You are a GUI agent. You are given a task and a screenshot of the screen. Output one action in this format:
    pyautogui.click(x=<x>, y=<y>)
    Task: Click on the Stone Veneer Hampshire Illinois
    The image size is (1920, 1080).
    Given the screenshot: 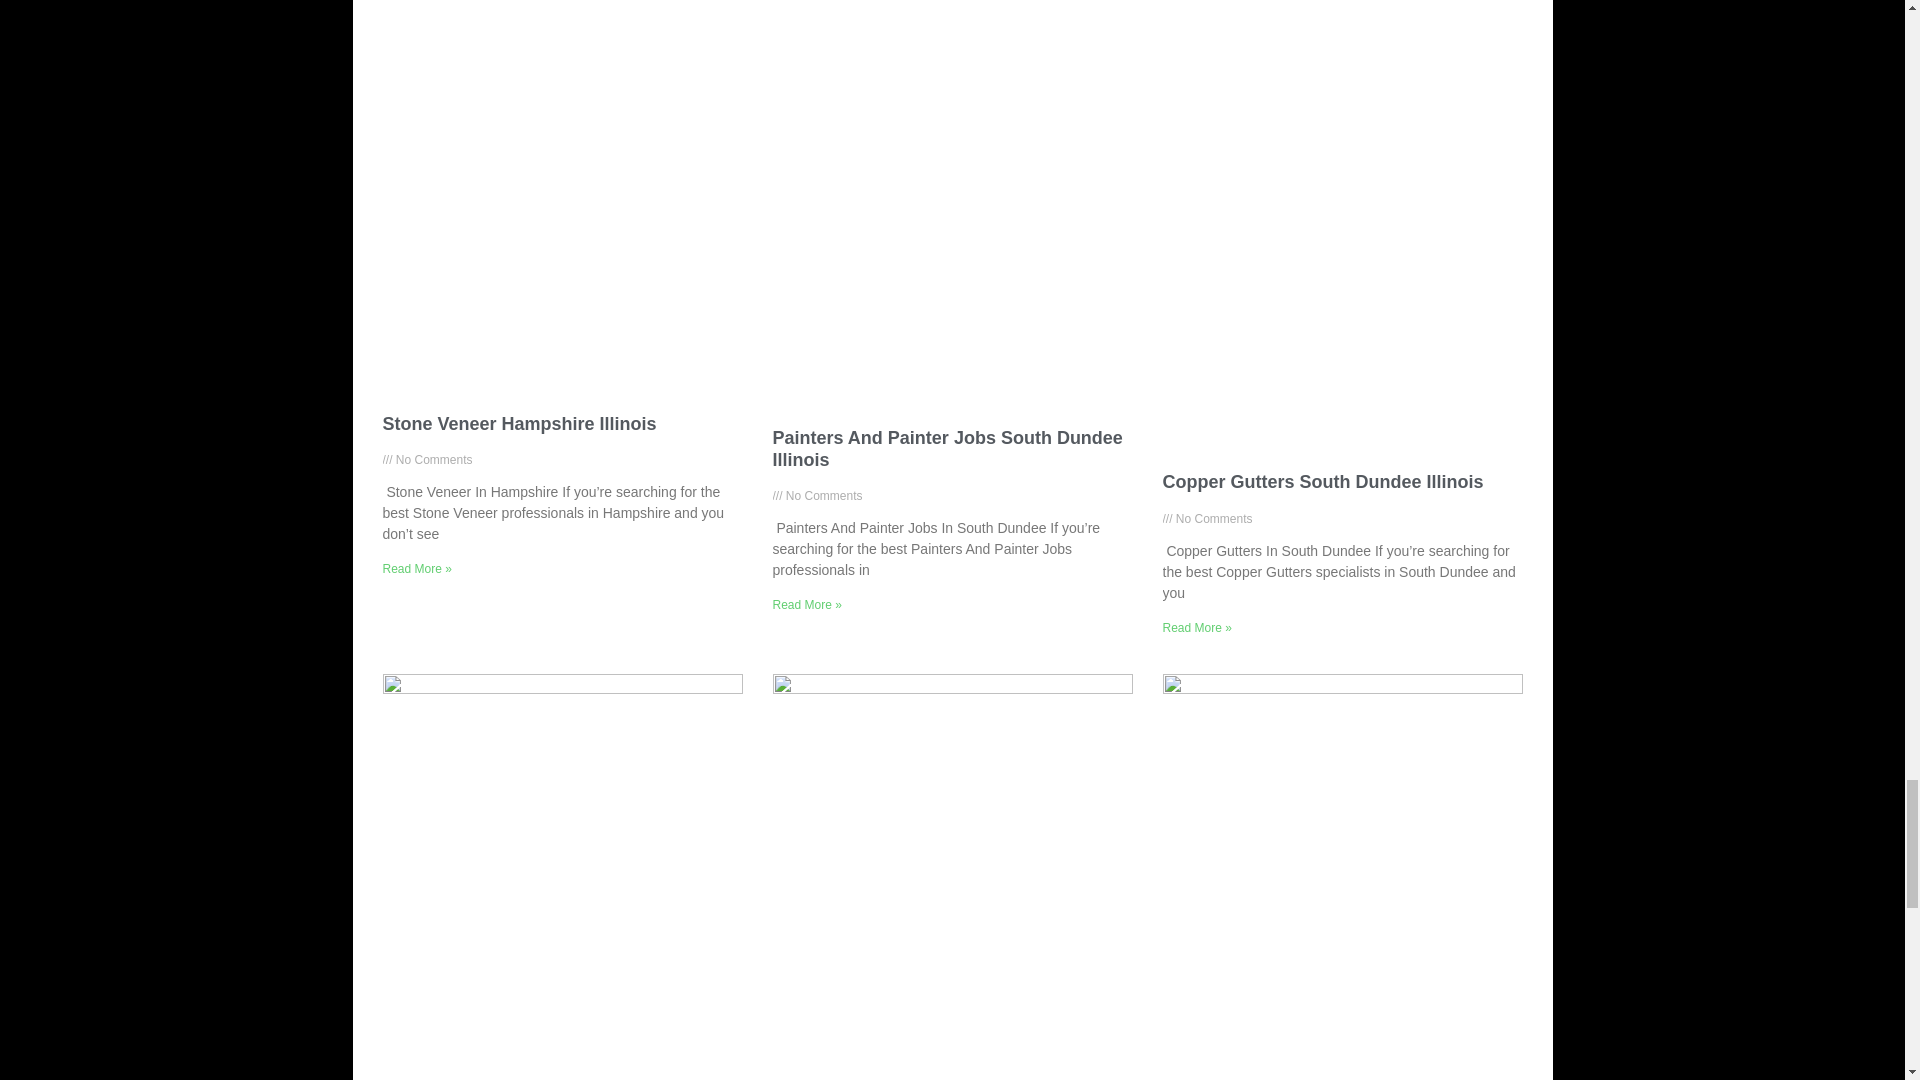 What is the action you would take?
    pyautogui.click(x=519, y=424)
    